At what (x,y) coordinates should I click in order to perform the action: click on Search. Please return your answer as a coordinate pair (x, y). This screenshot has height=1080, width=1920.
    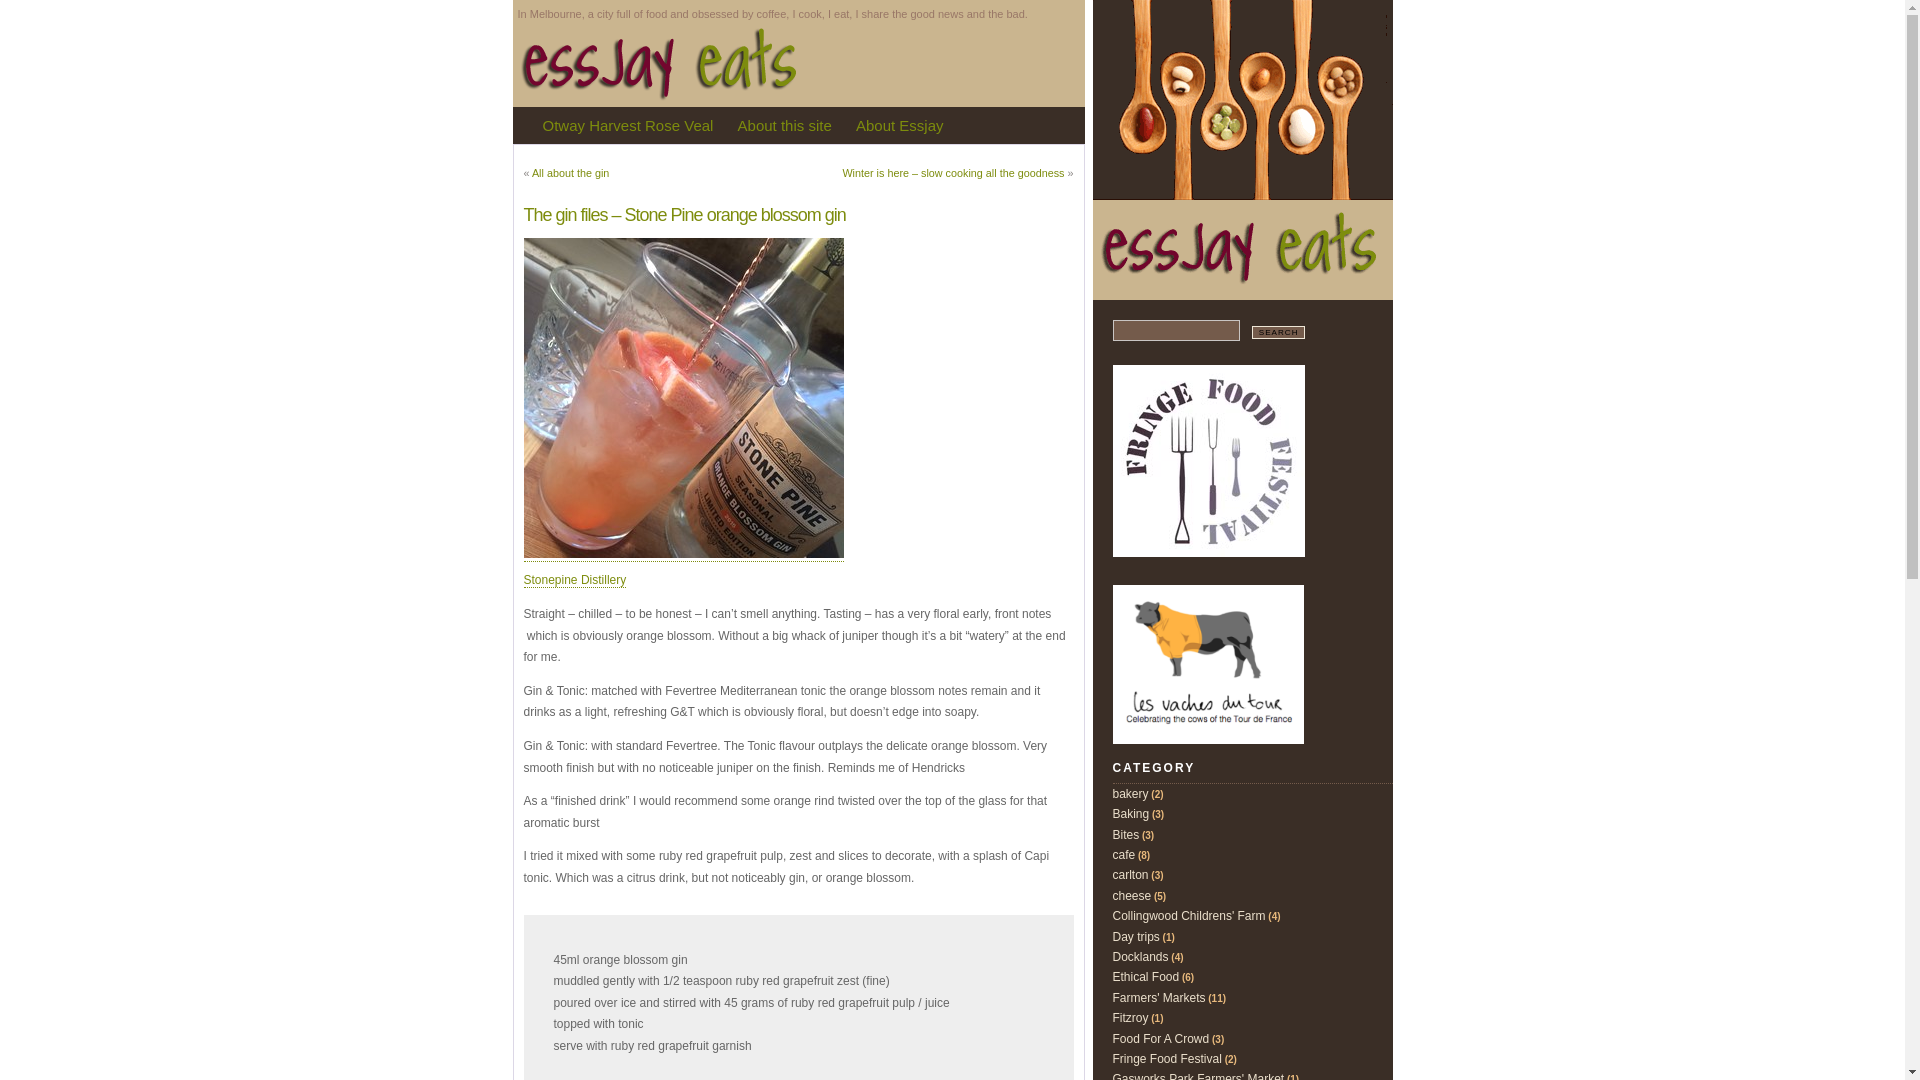
    Looking at the image, I should click on (1279, 332).